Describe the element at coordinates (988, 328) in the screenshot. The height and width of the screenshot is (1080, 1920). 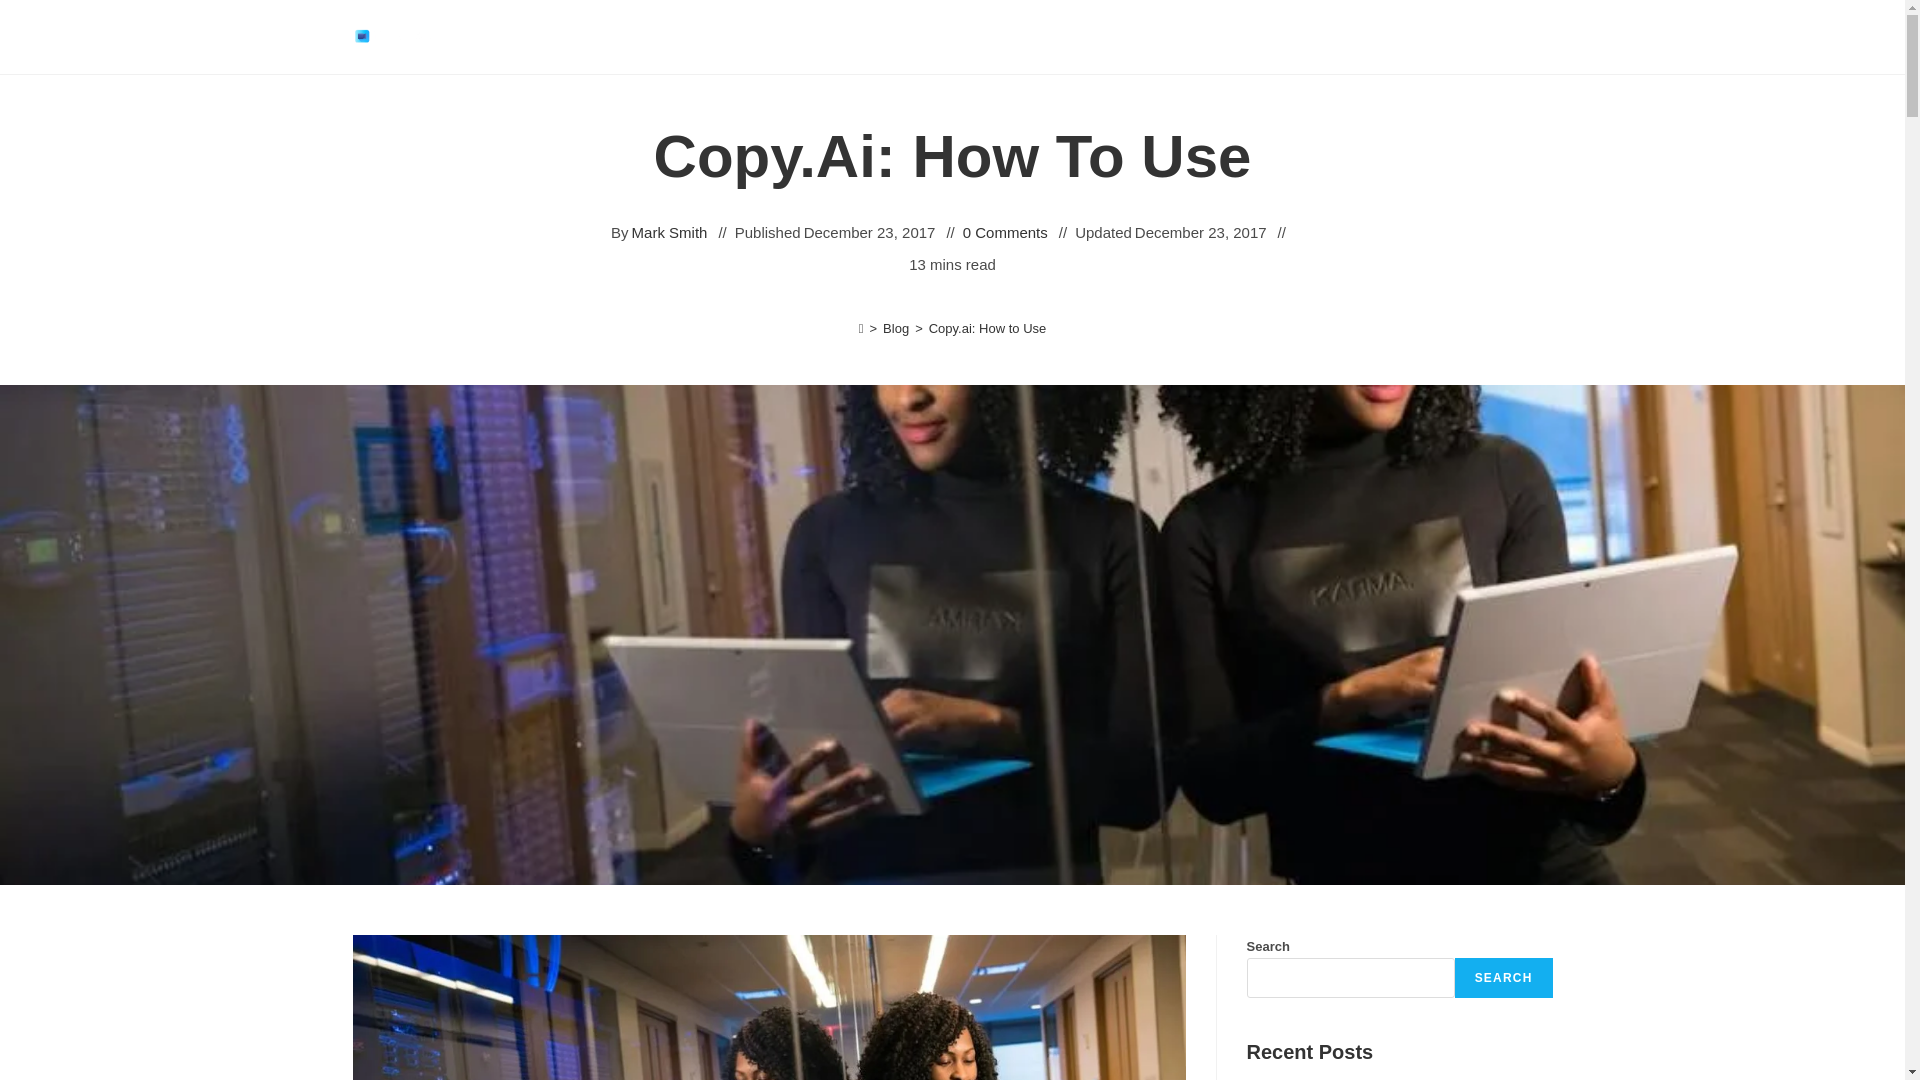
I see `Copy.ai: How to Use` at that location.